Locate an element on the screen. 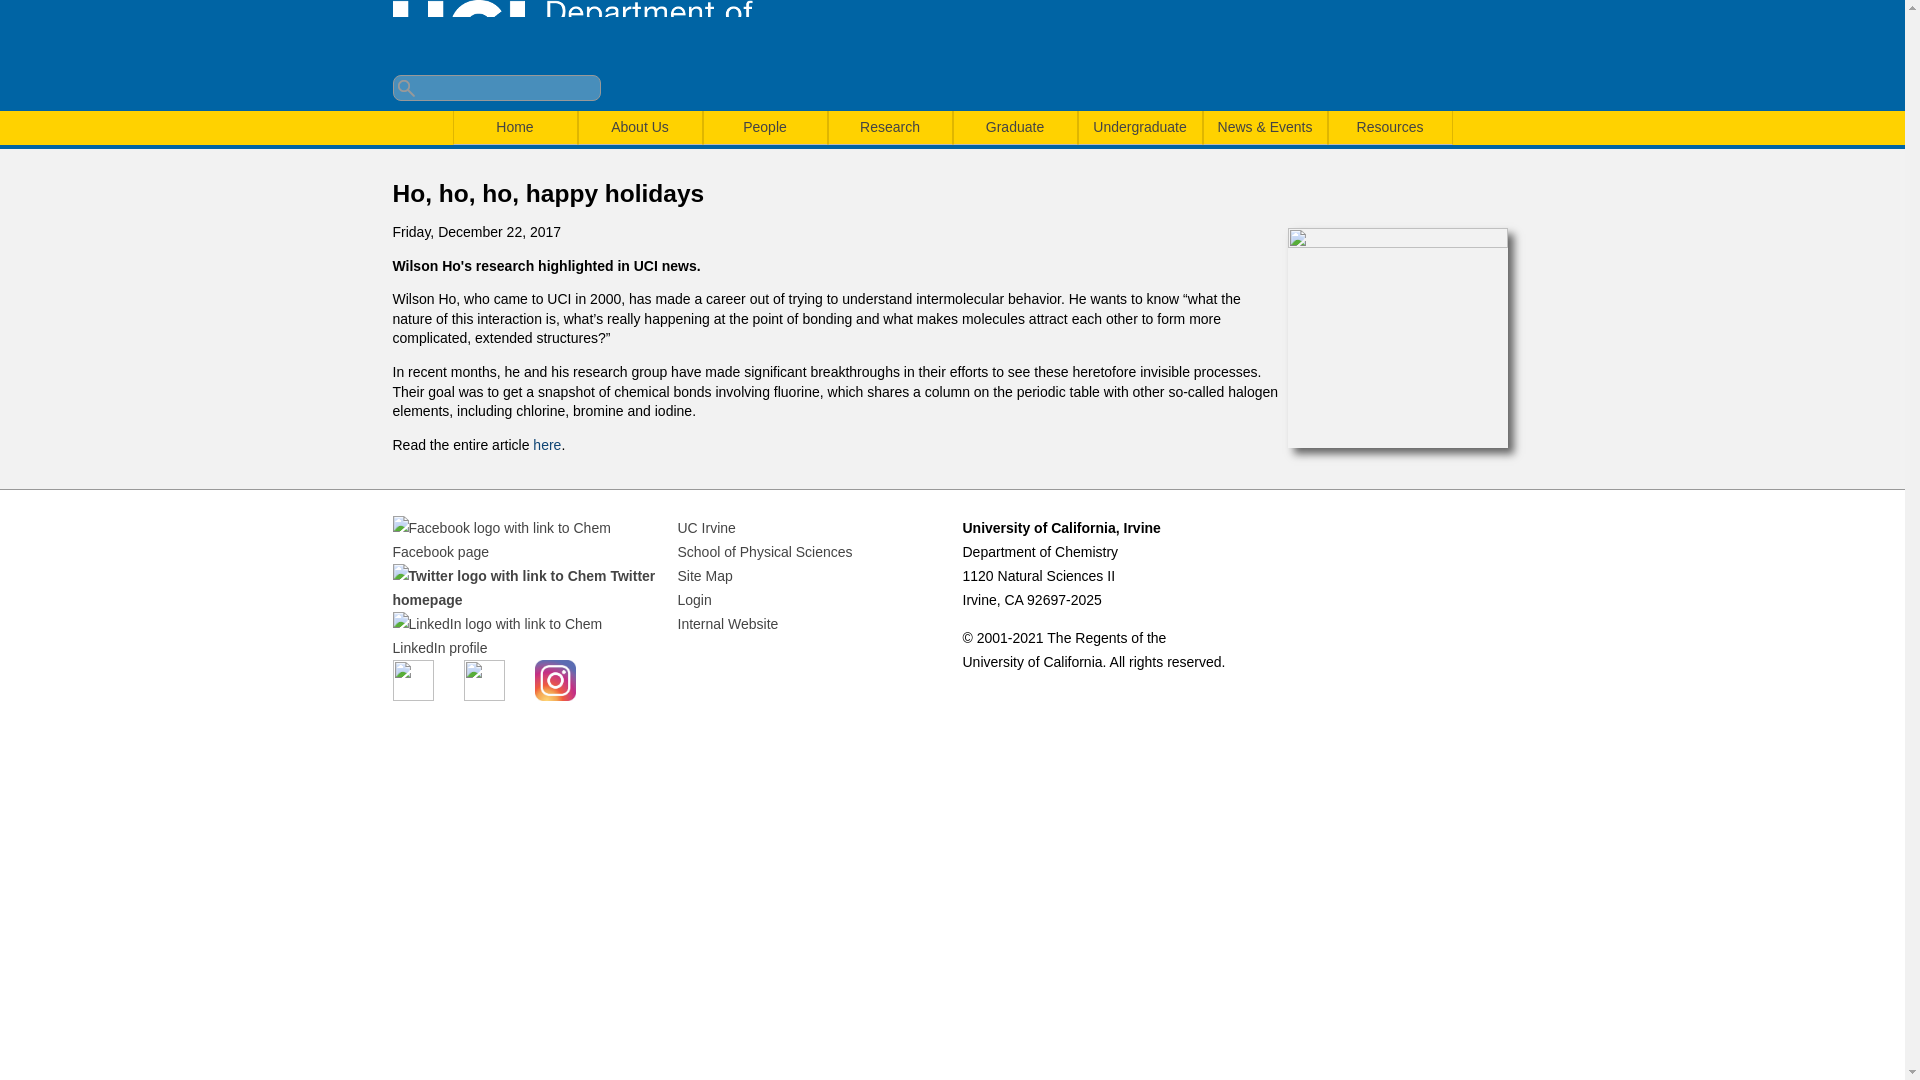 The width and height of the screenshot is (1920, 1080). Graduate is located at coordinates (1016, 127).